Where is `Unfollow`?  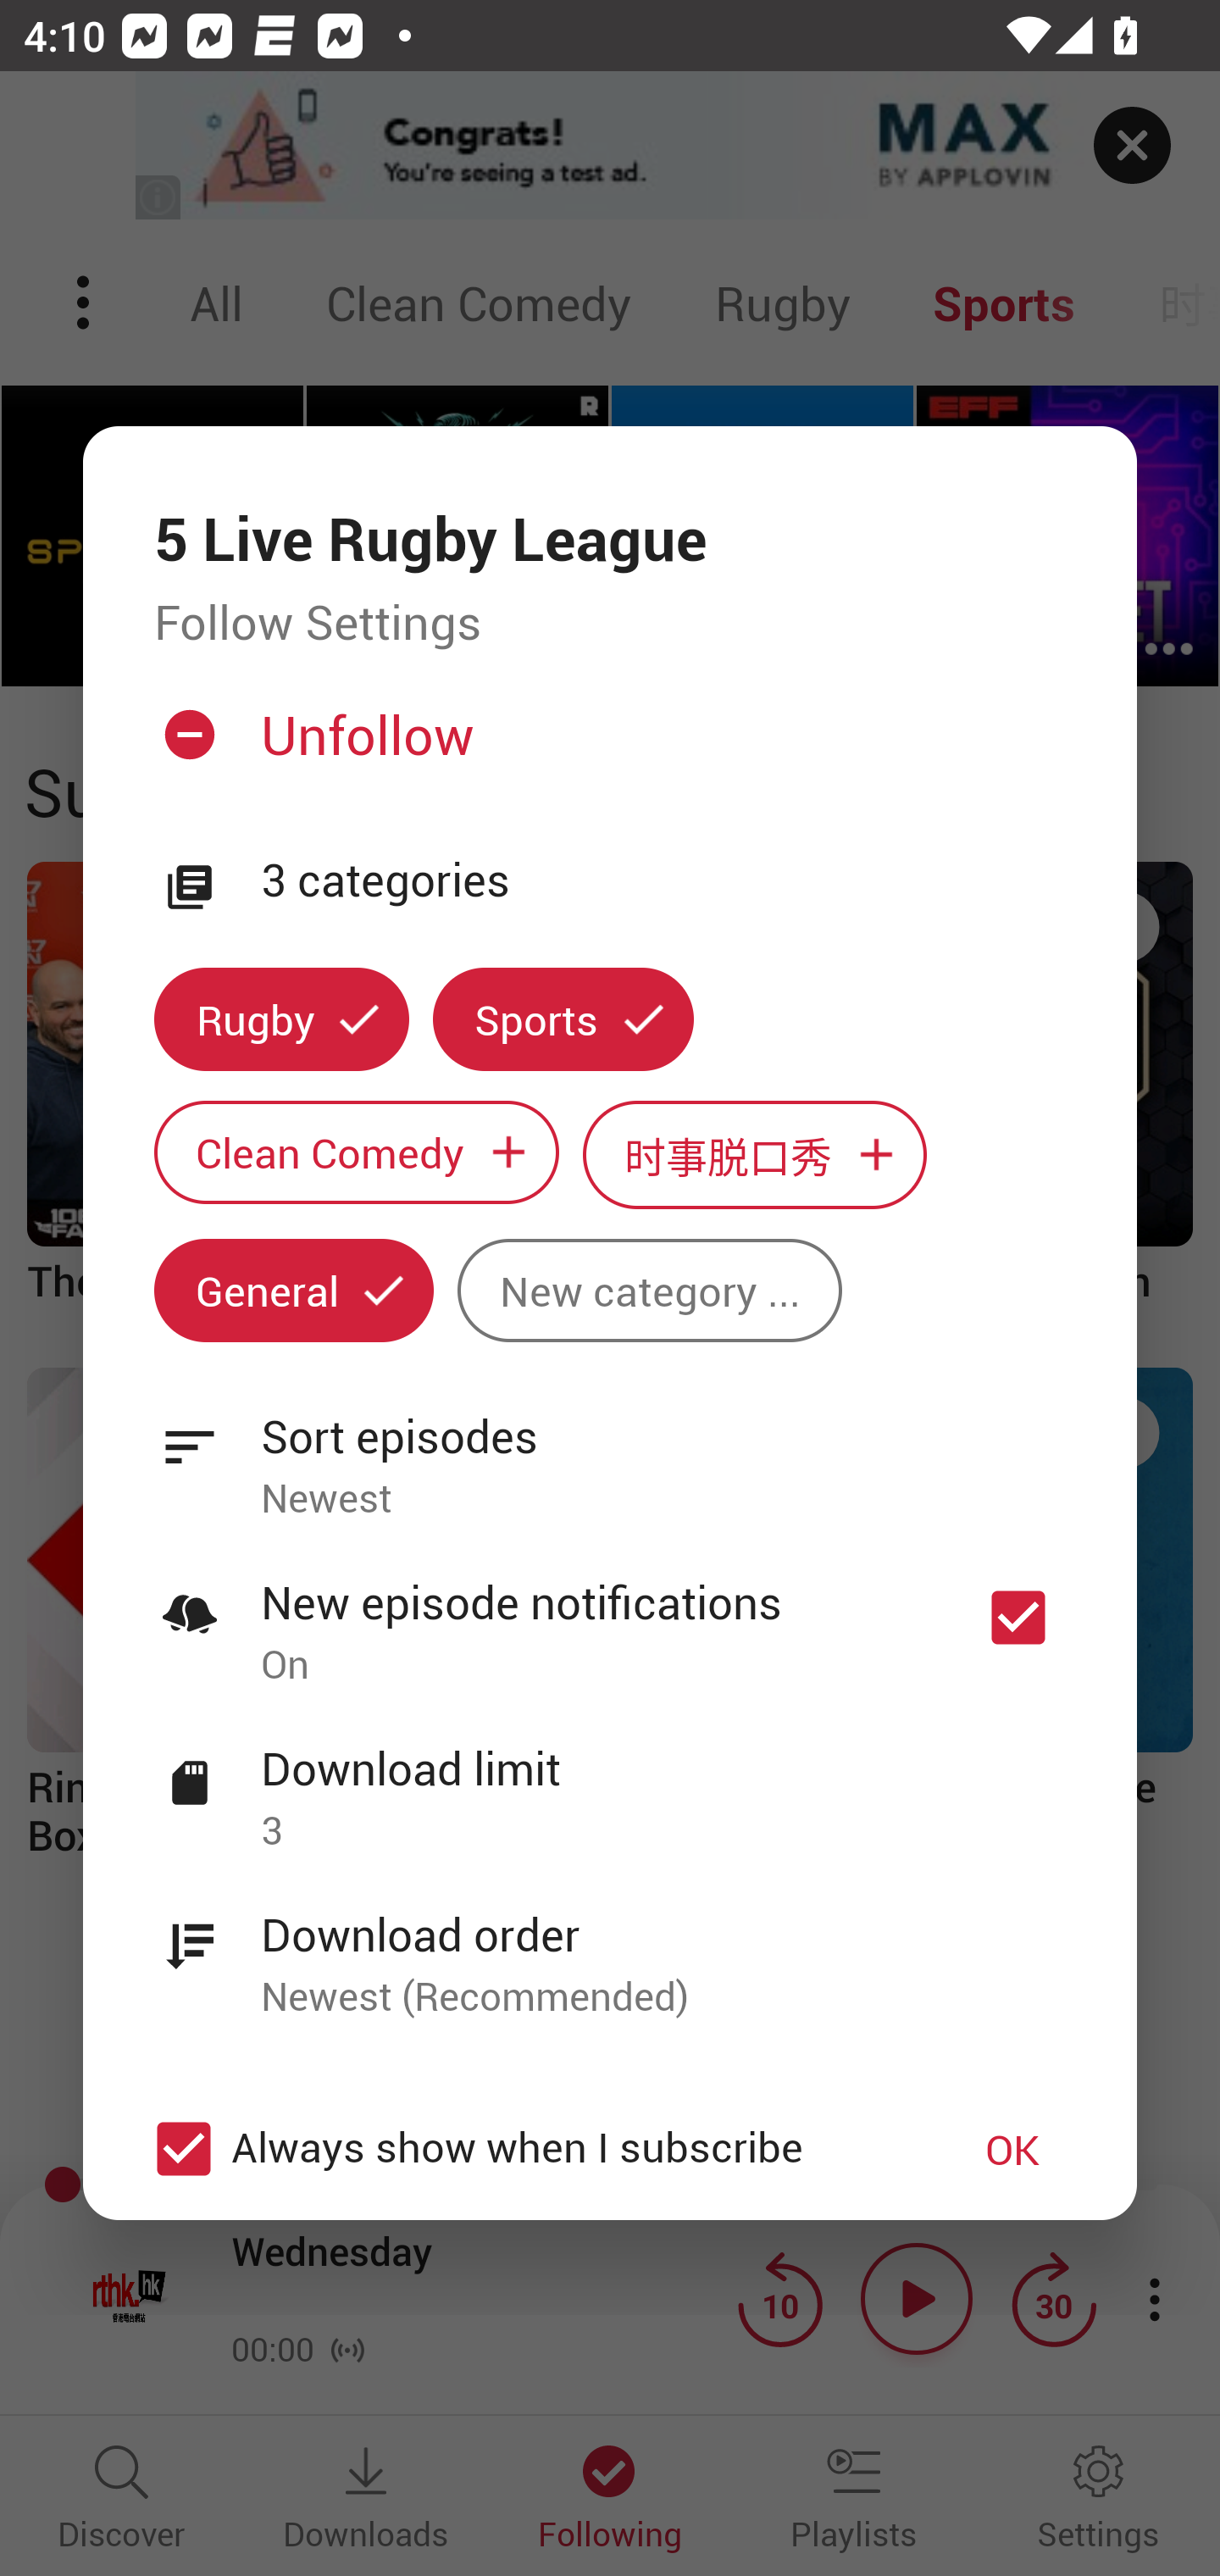 Unfollow is located at coordinates (607, 747).